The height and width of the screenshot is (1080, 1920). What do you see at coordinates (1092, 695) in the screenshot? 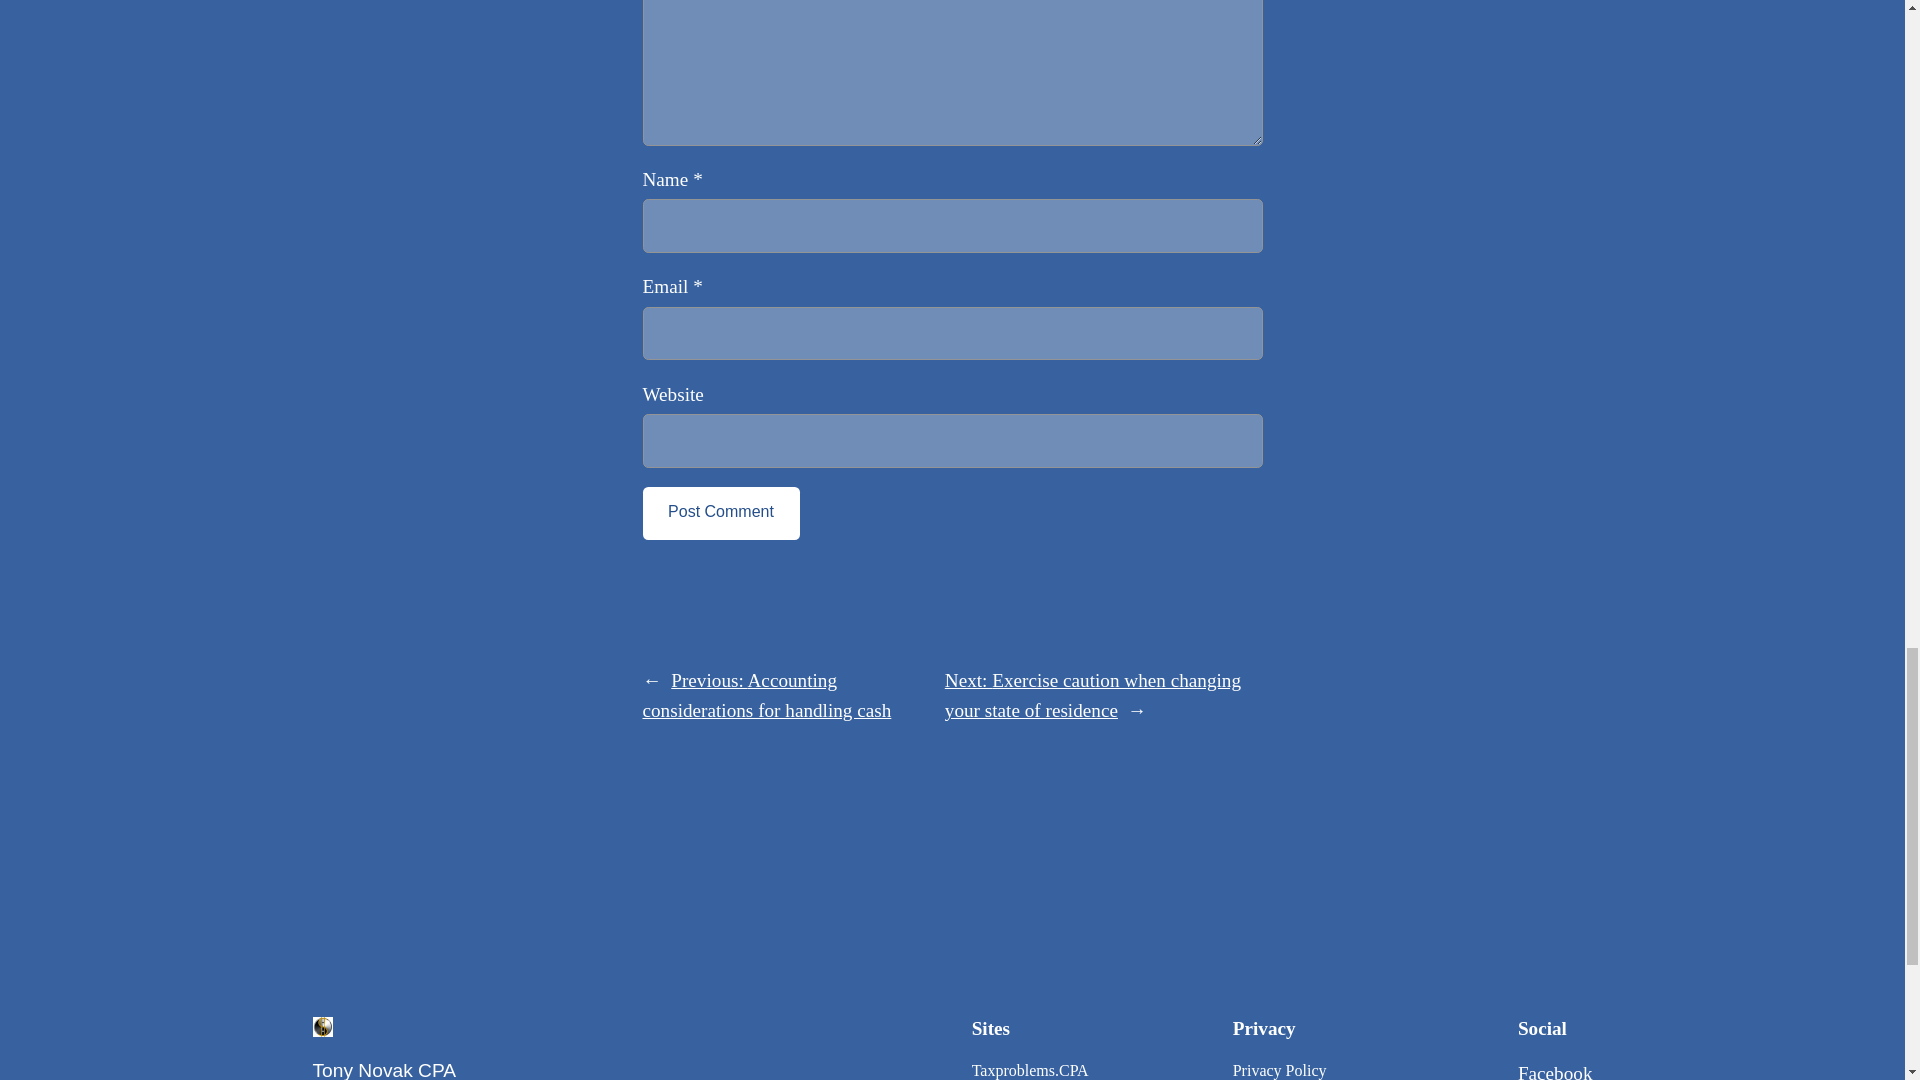
I see `Next: Exercise caution when changing your state of residence` at bounding box center [1092, 695].